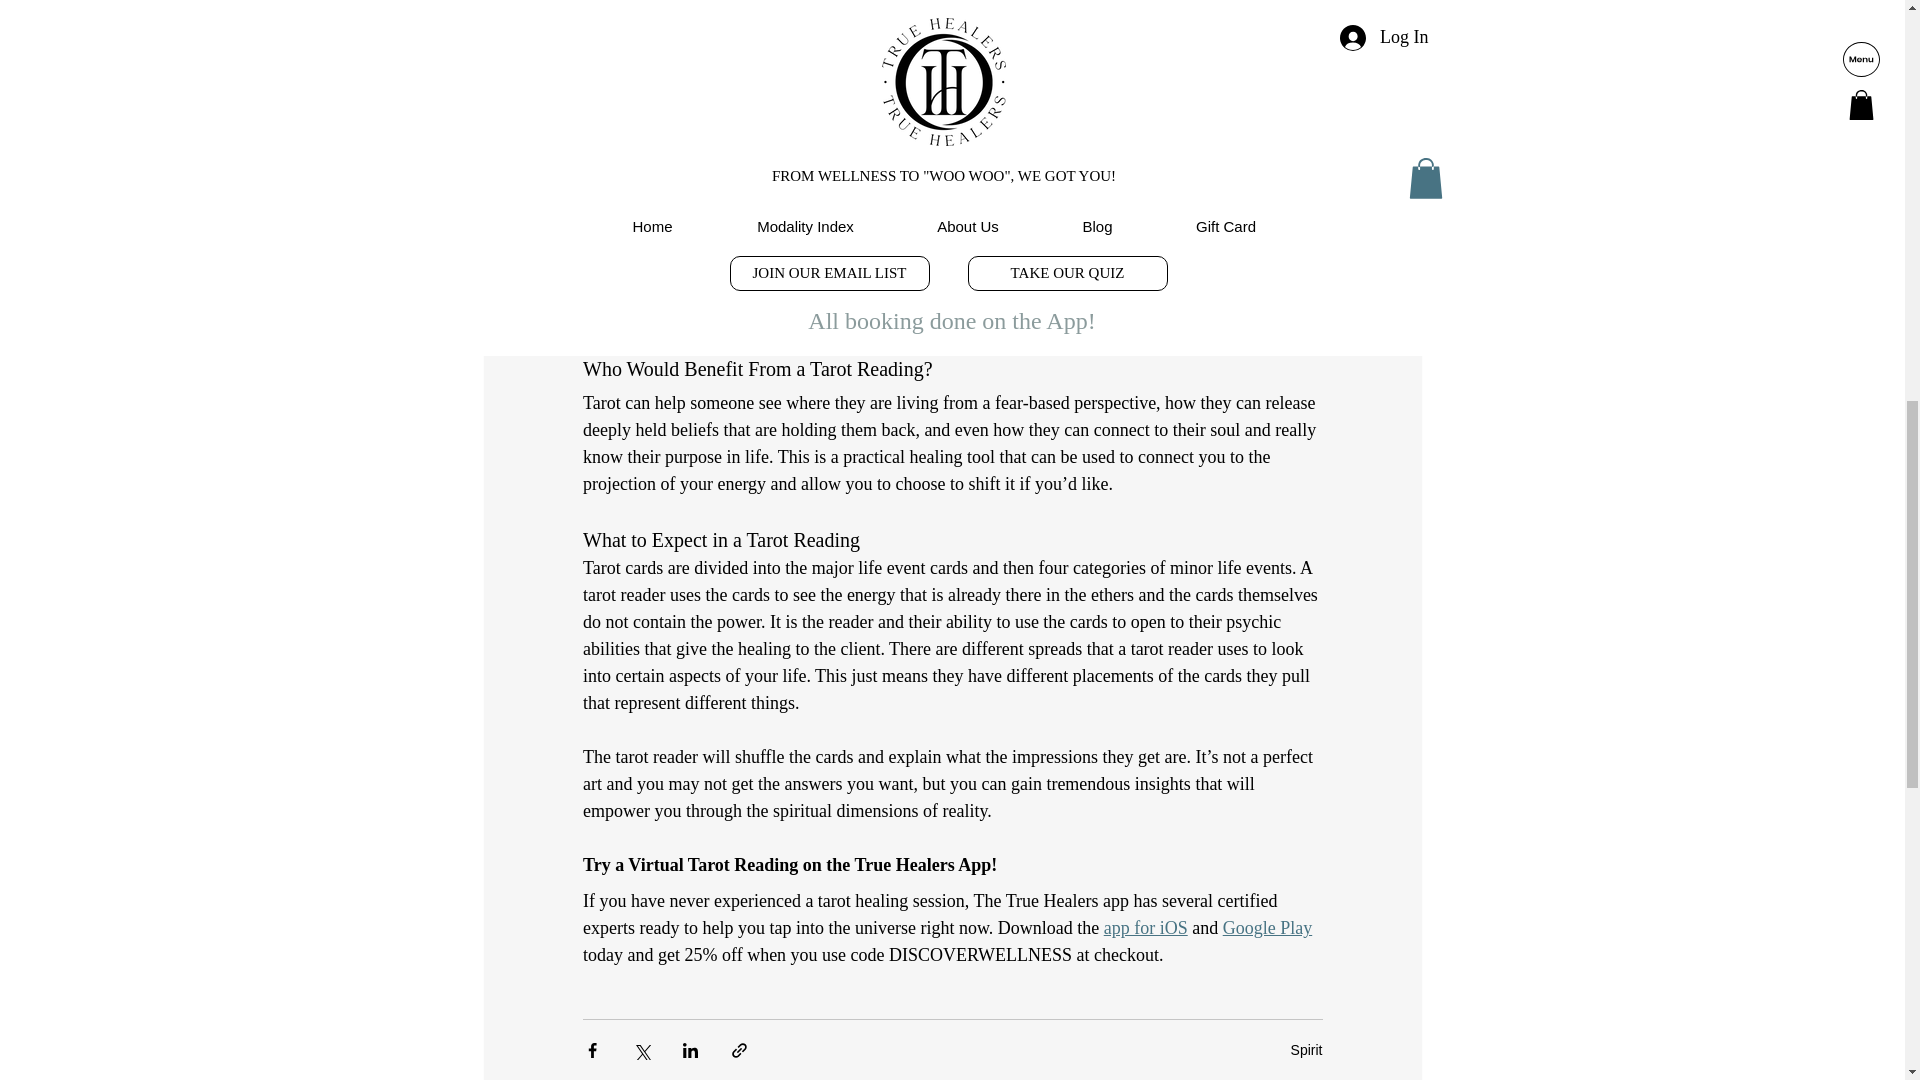 This screenshot has width=1920, height=1080. Describe the element at coordinates (1266, 928) in the screenshot. I see `Google Play` at that location.